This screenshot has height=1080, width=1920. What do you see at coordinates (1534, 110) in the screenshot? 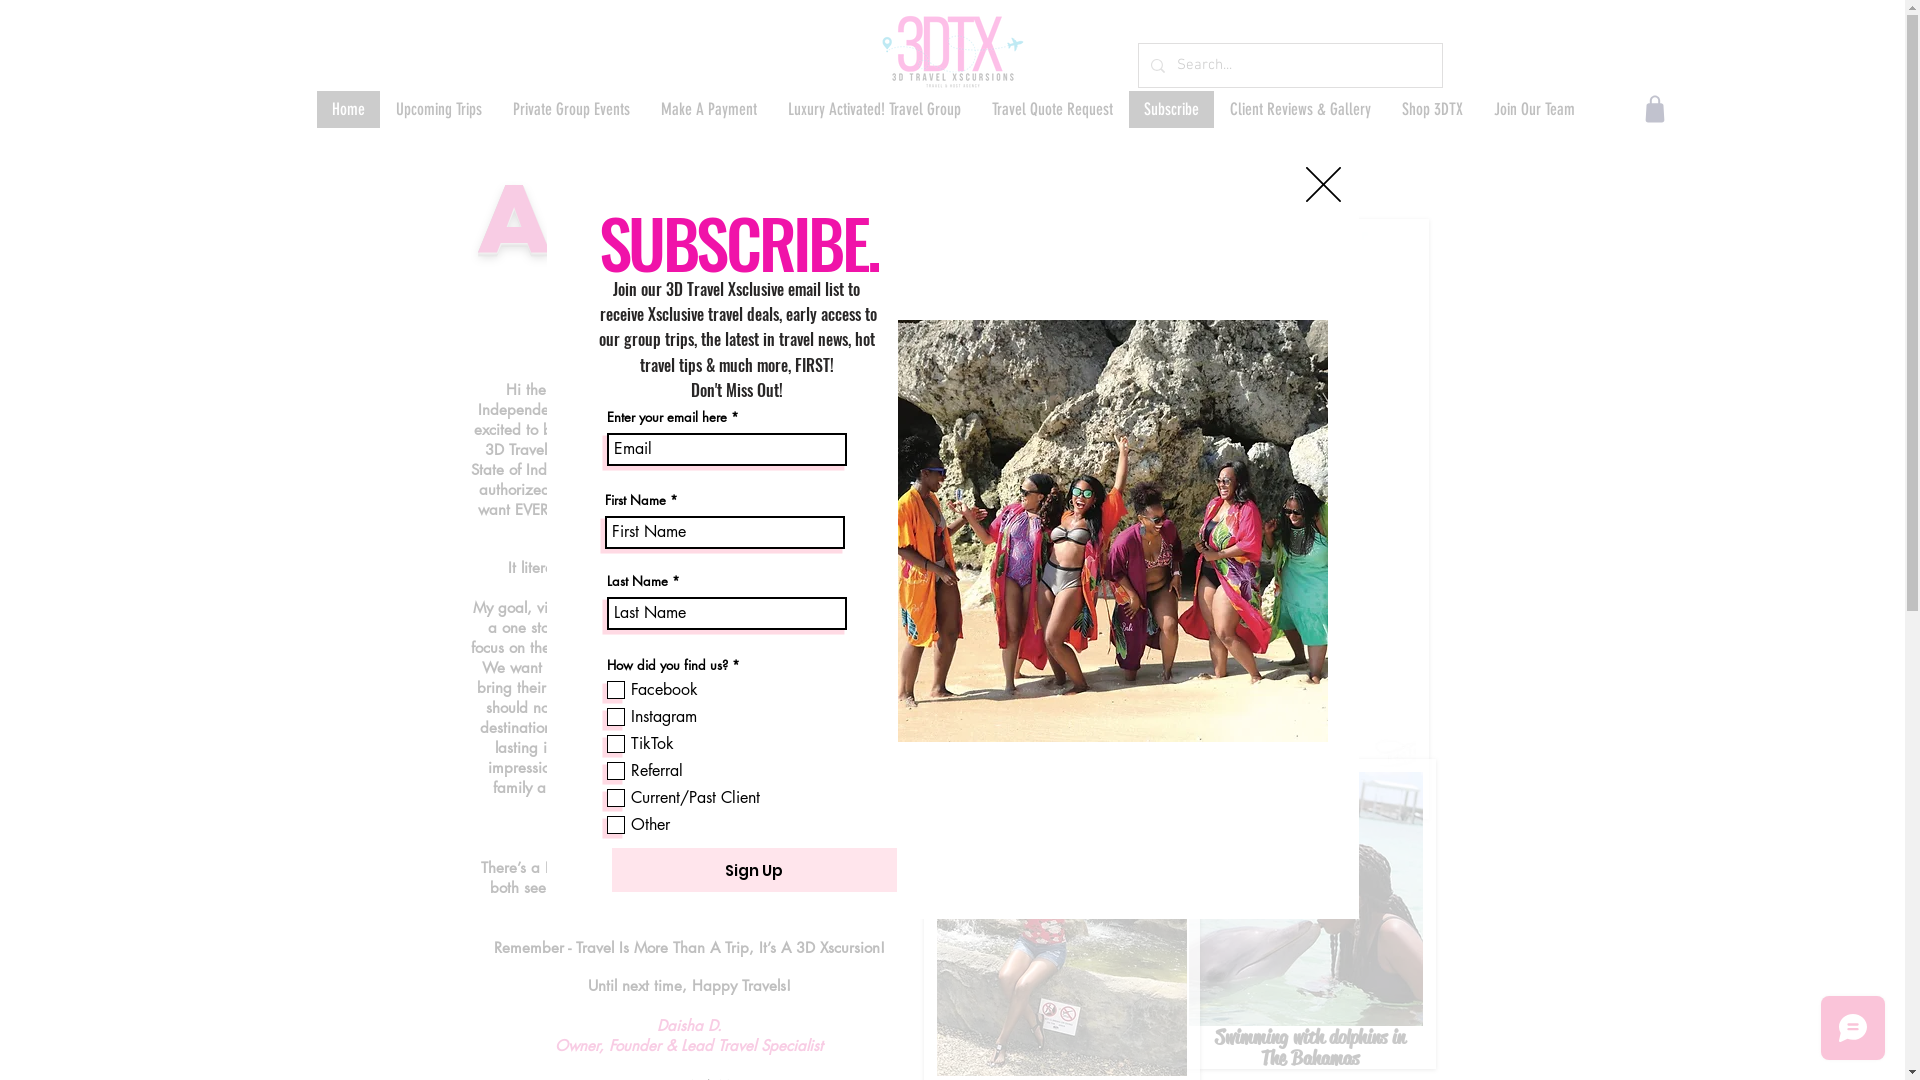
I see `Join Our Team` at bounding box center [1534, 110].